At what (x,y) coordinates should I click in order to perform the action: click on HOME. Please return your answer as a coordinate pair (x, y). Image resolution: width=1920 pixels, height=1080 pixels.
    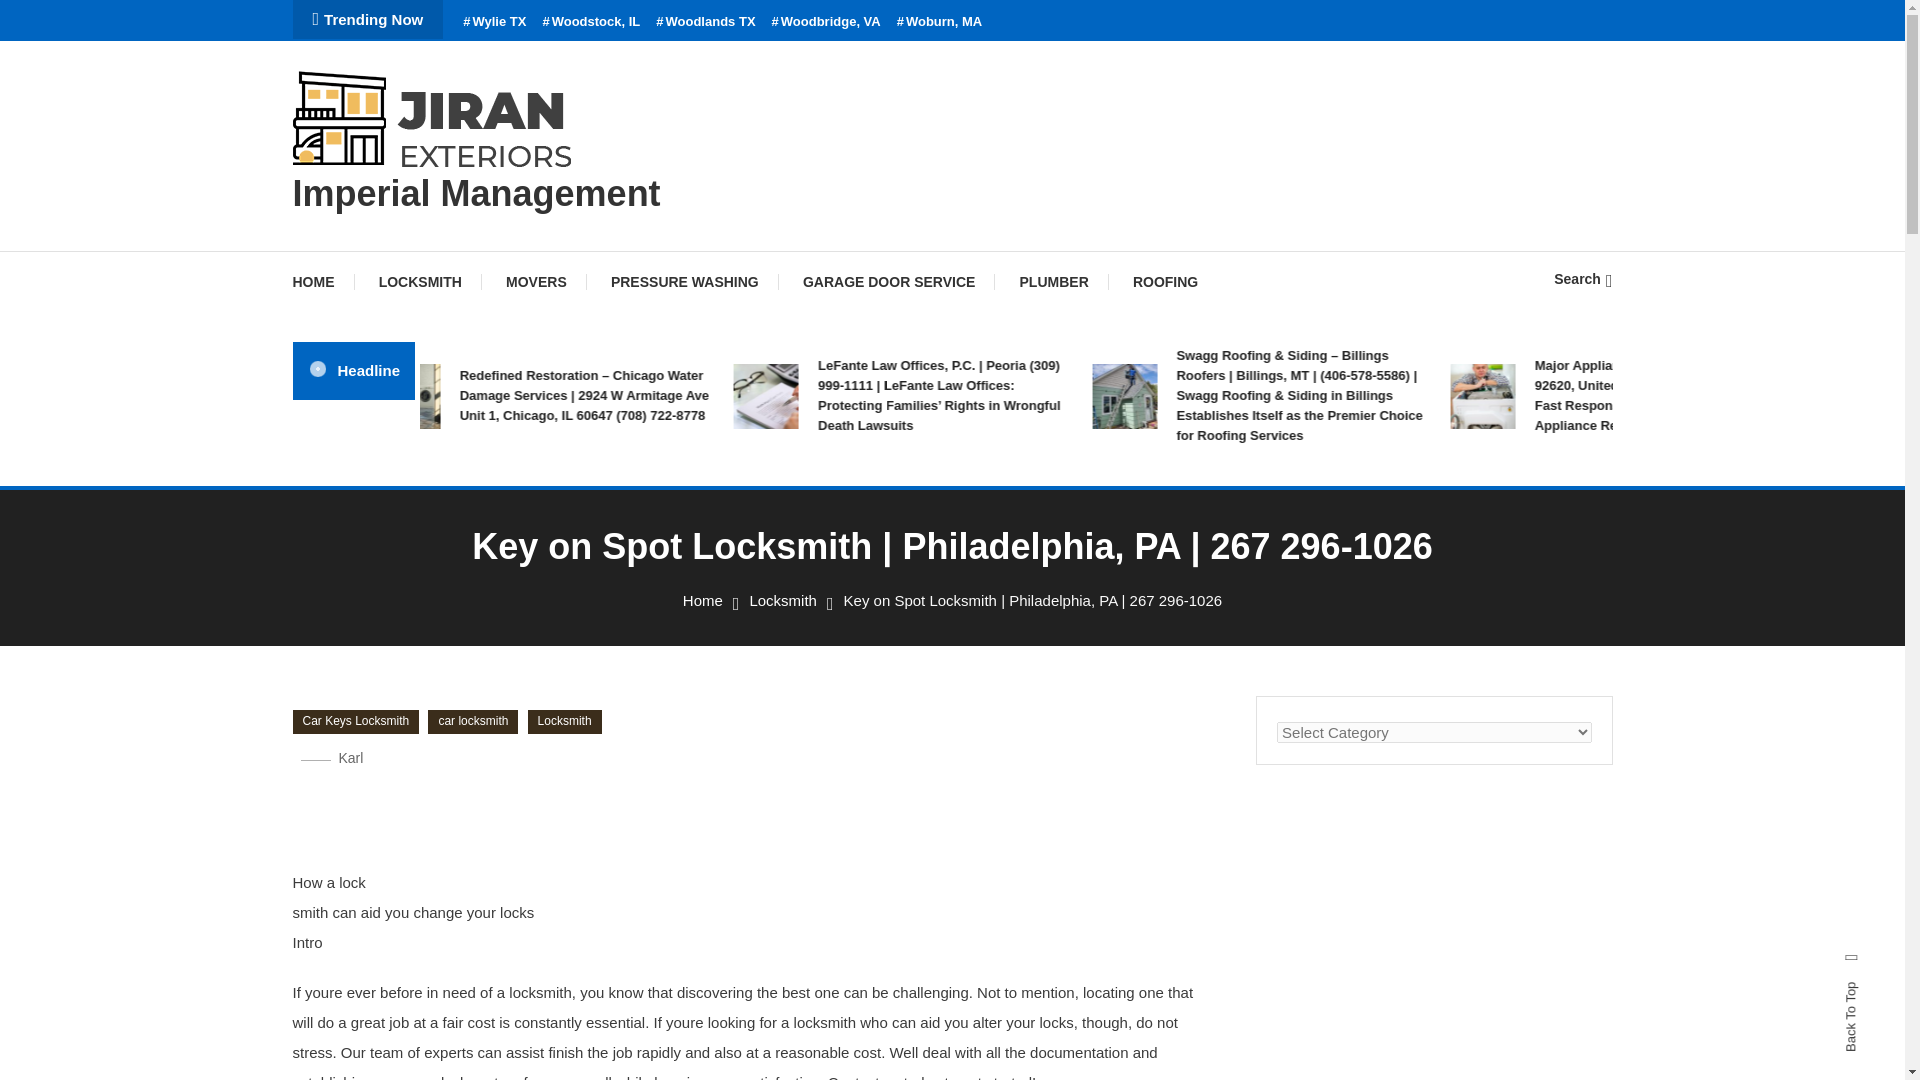
    Looking at the image, I should click on (322, 282).